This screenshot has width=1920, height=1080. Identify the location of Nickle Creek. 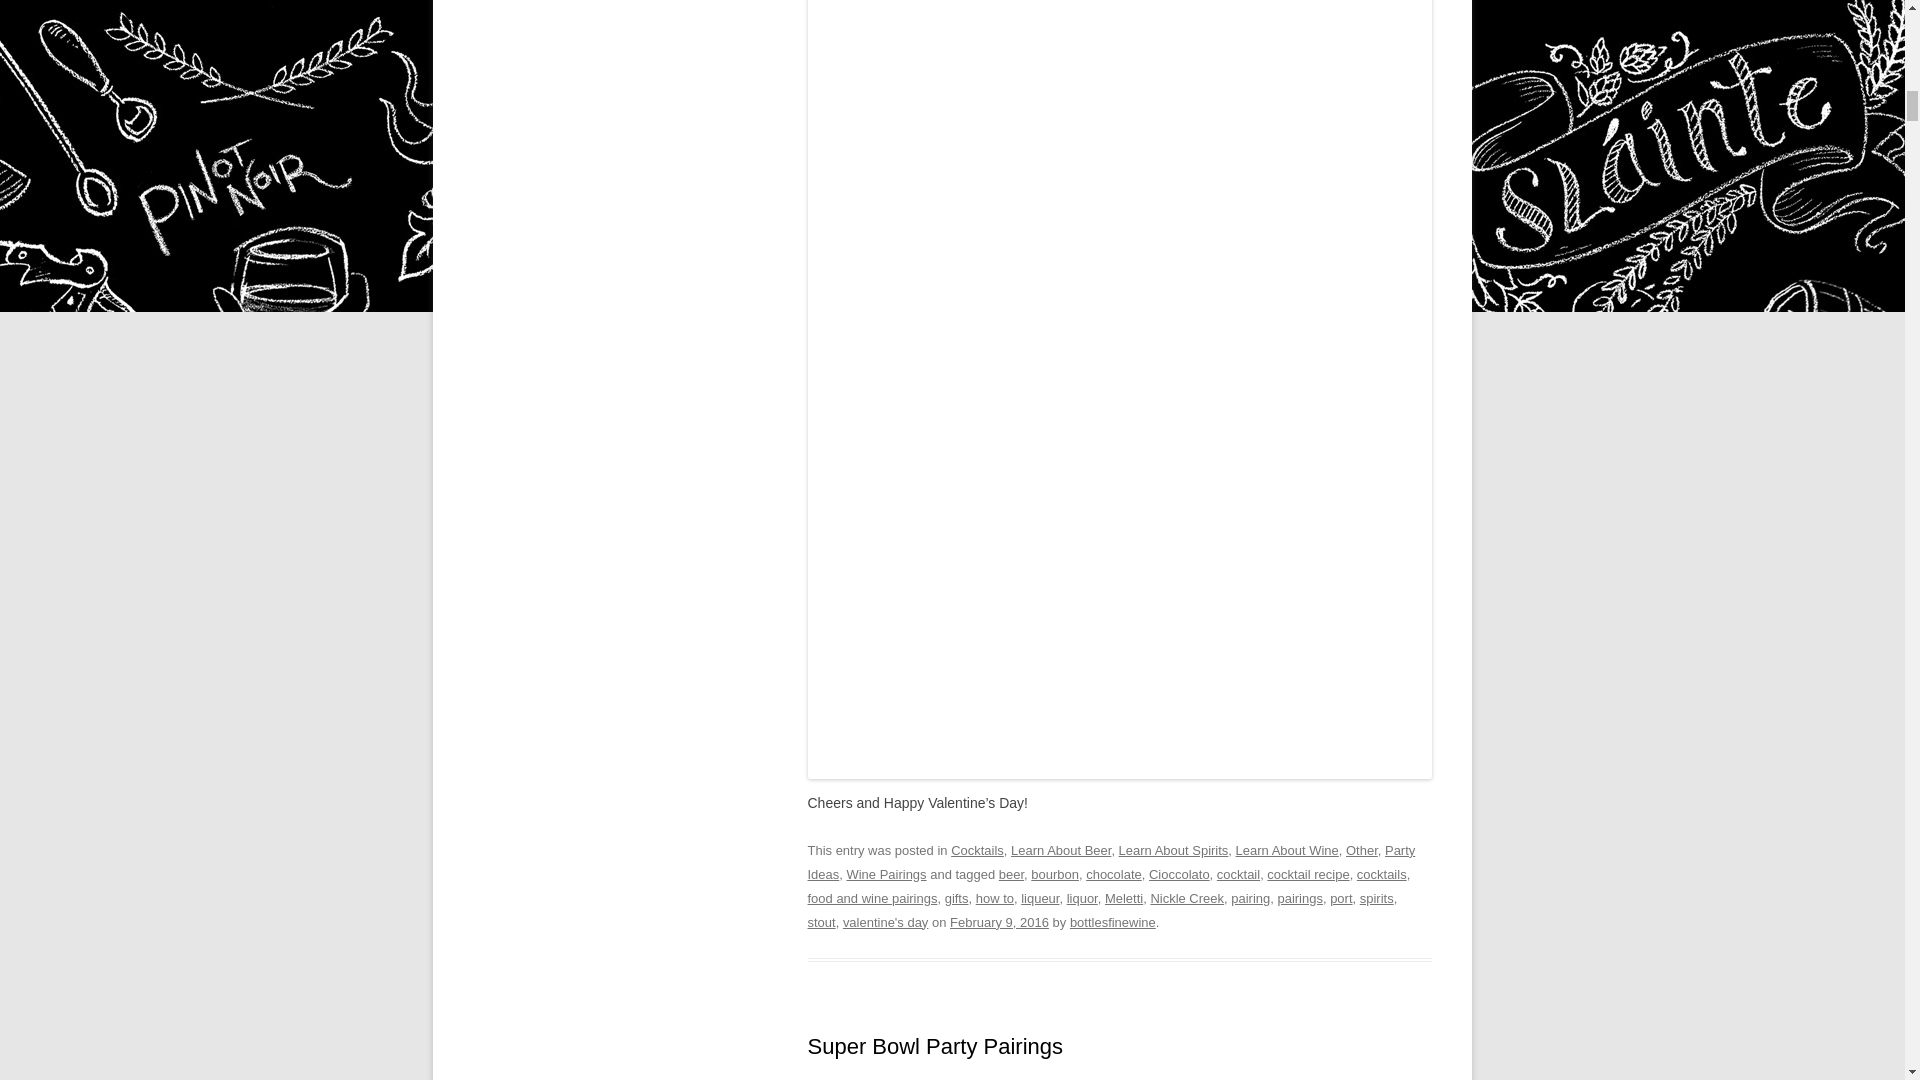
(1187, 898).